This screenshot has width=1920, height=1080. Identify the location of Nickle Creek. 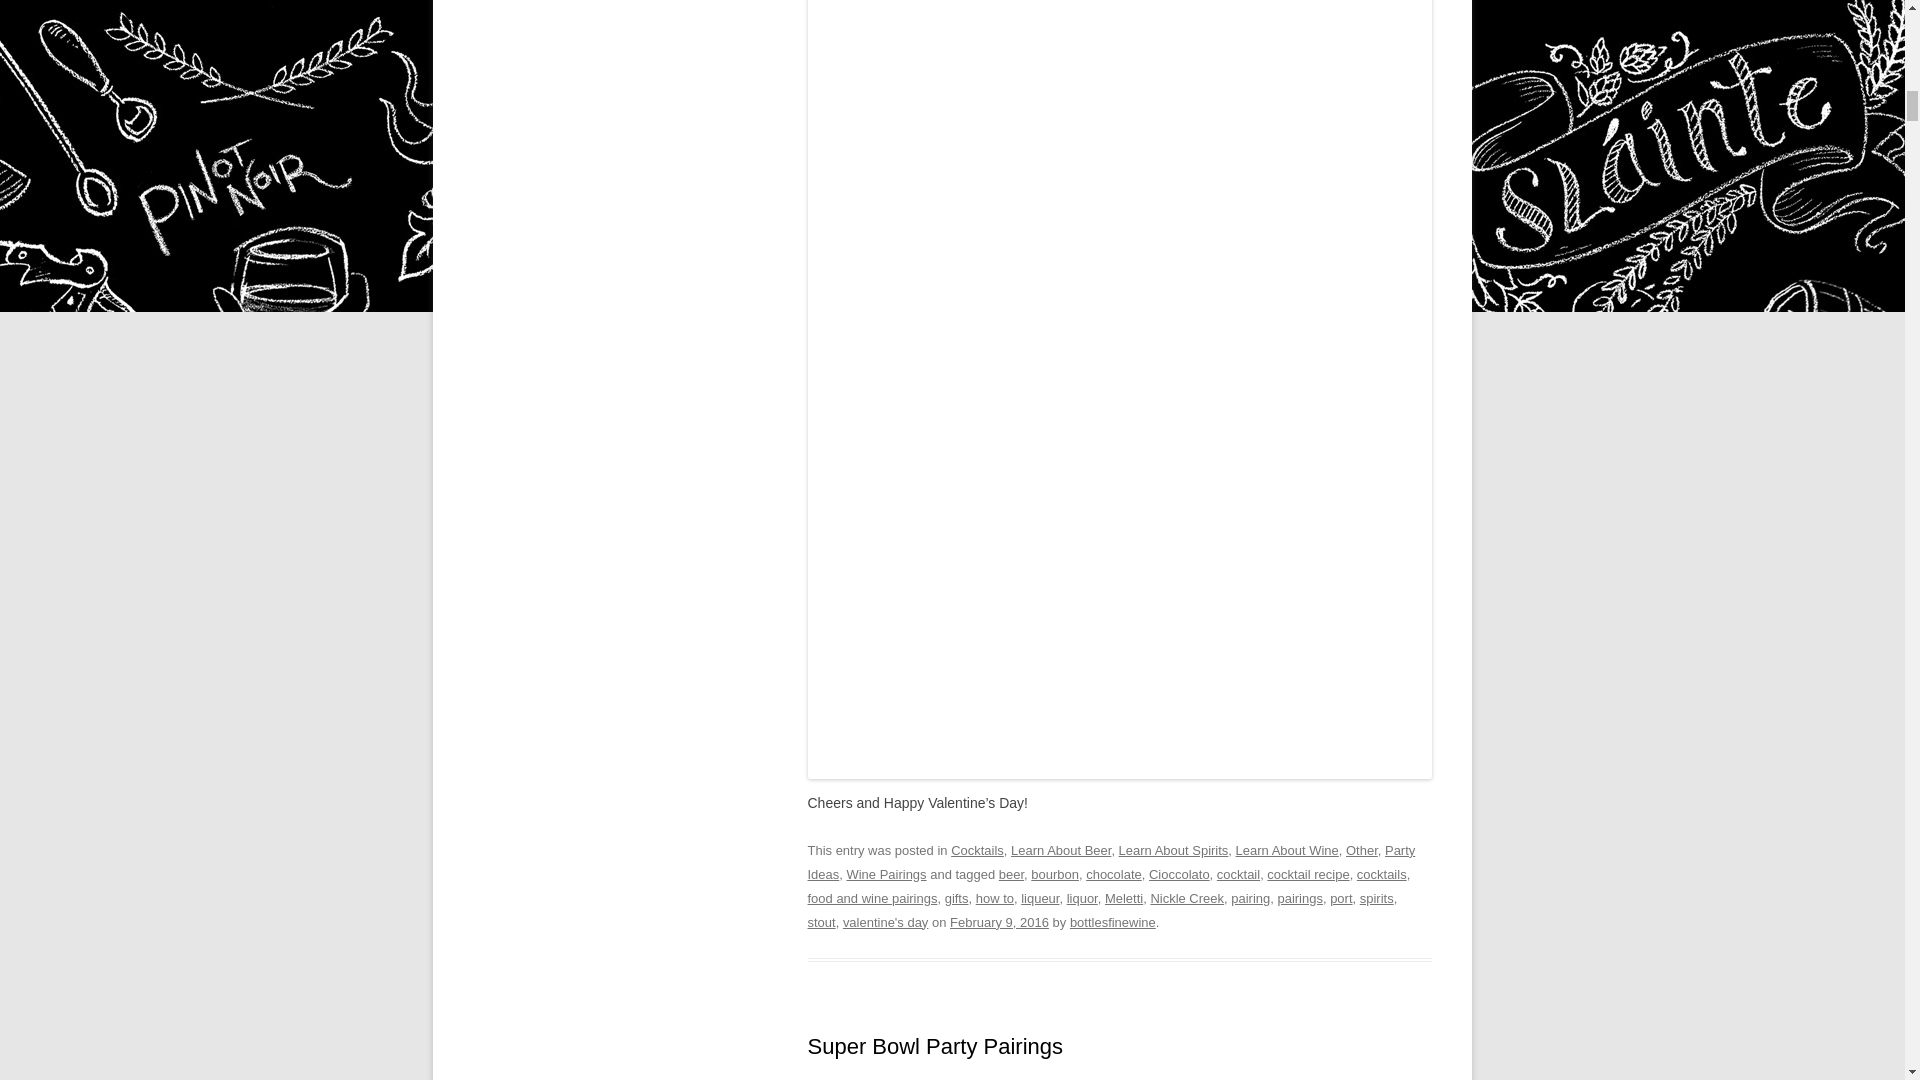
(1187, 898).